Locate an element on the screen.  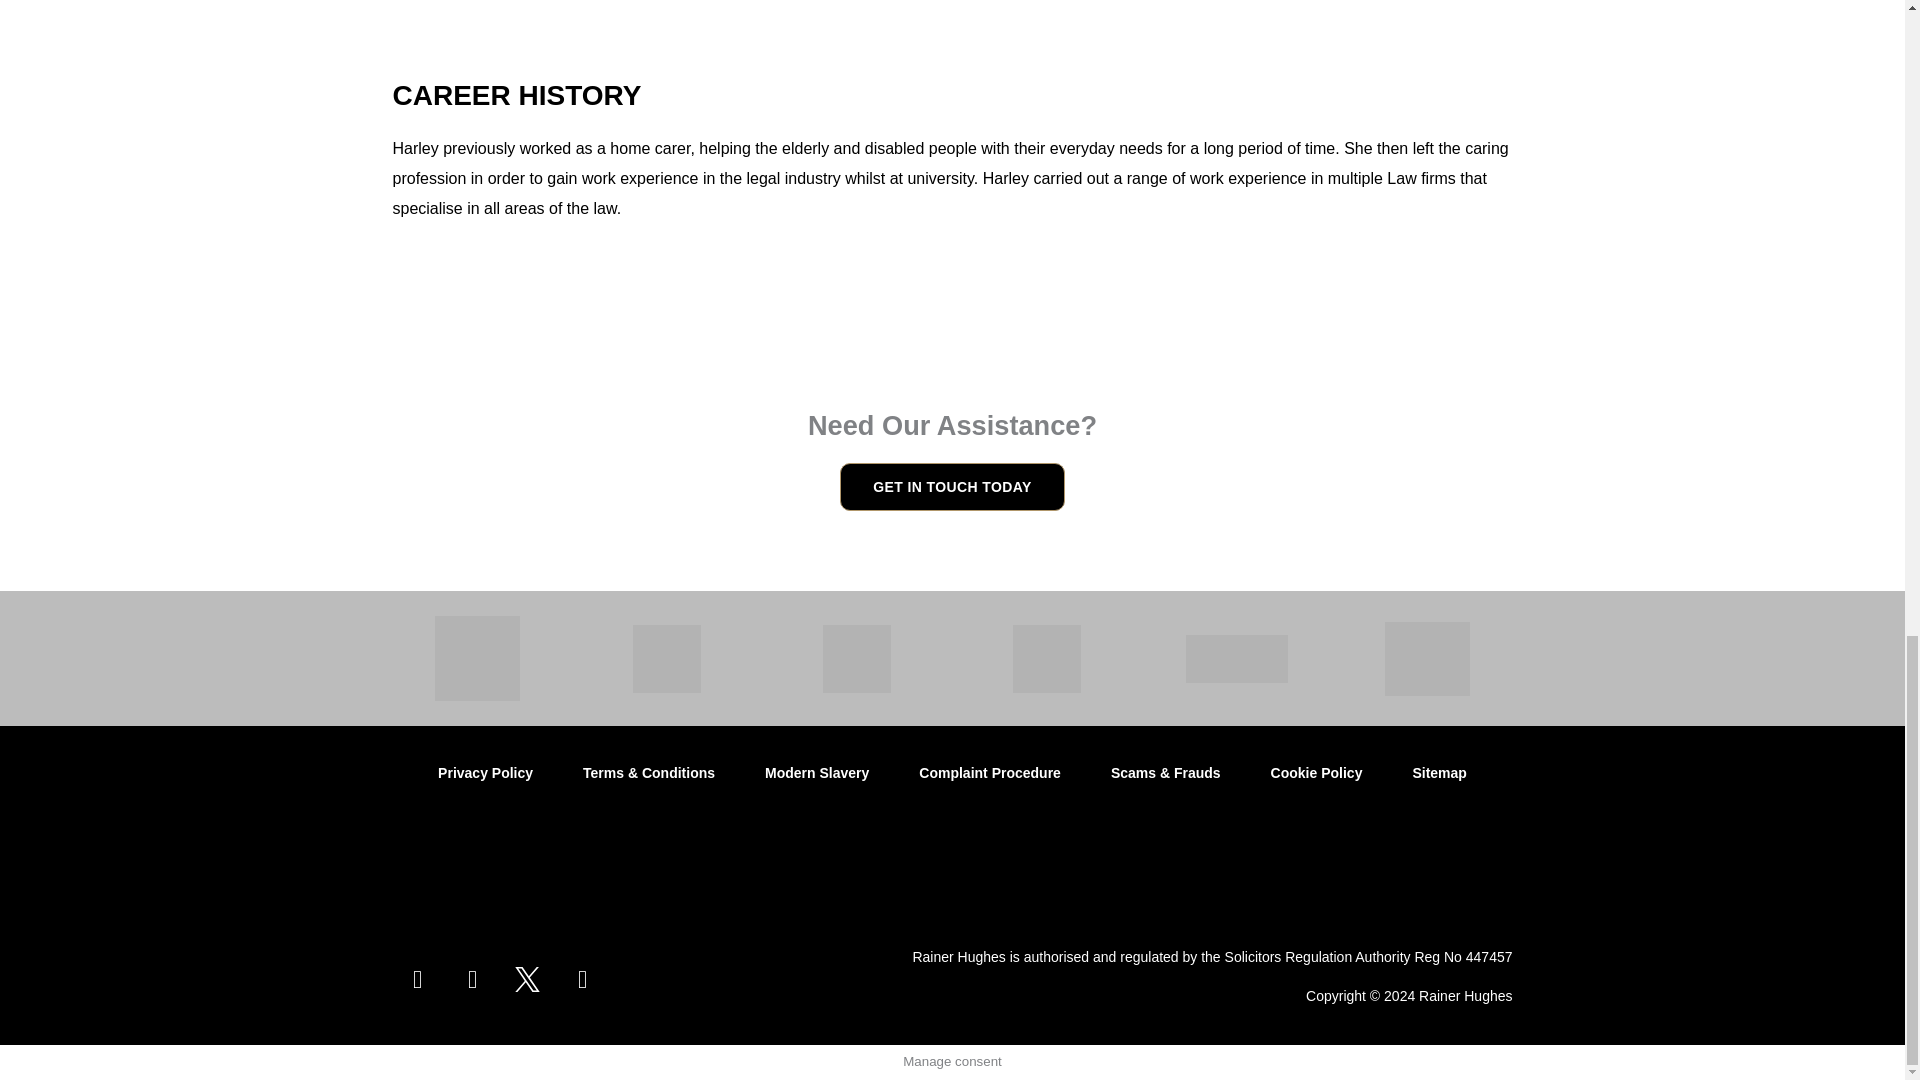
GET IN TOUCH TODAY is located at coordinates (952, 486).